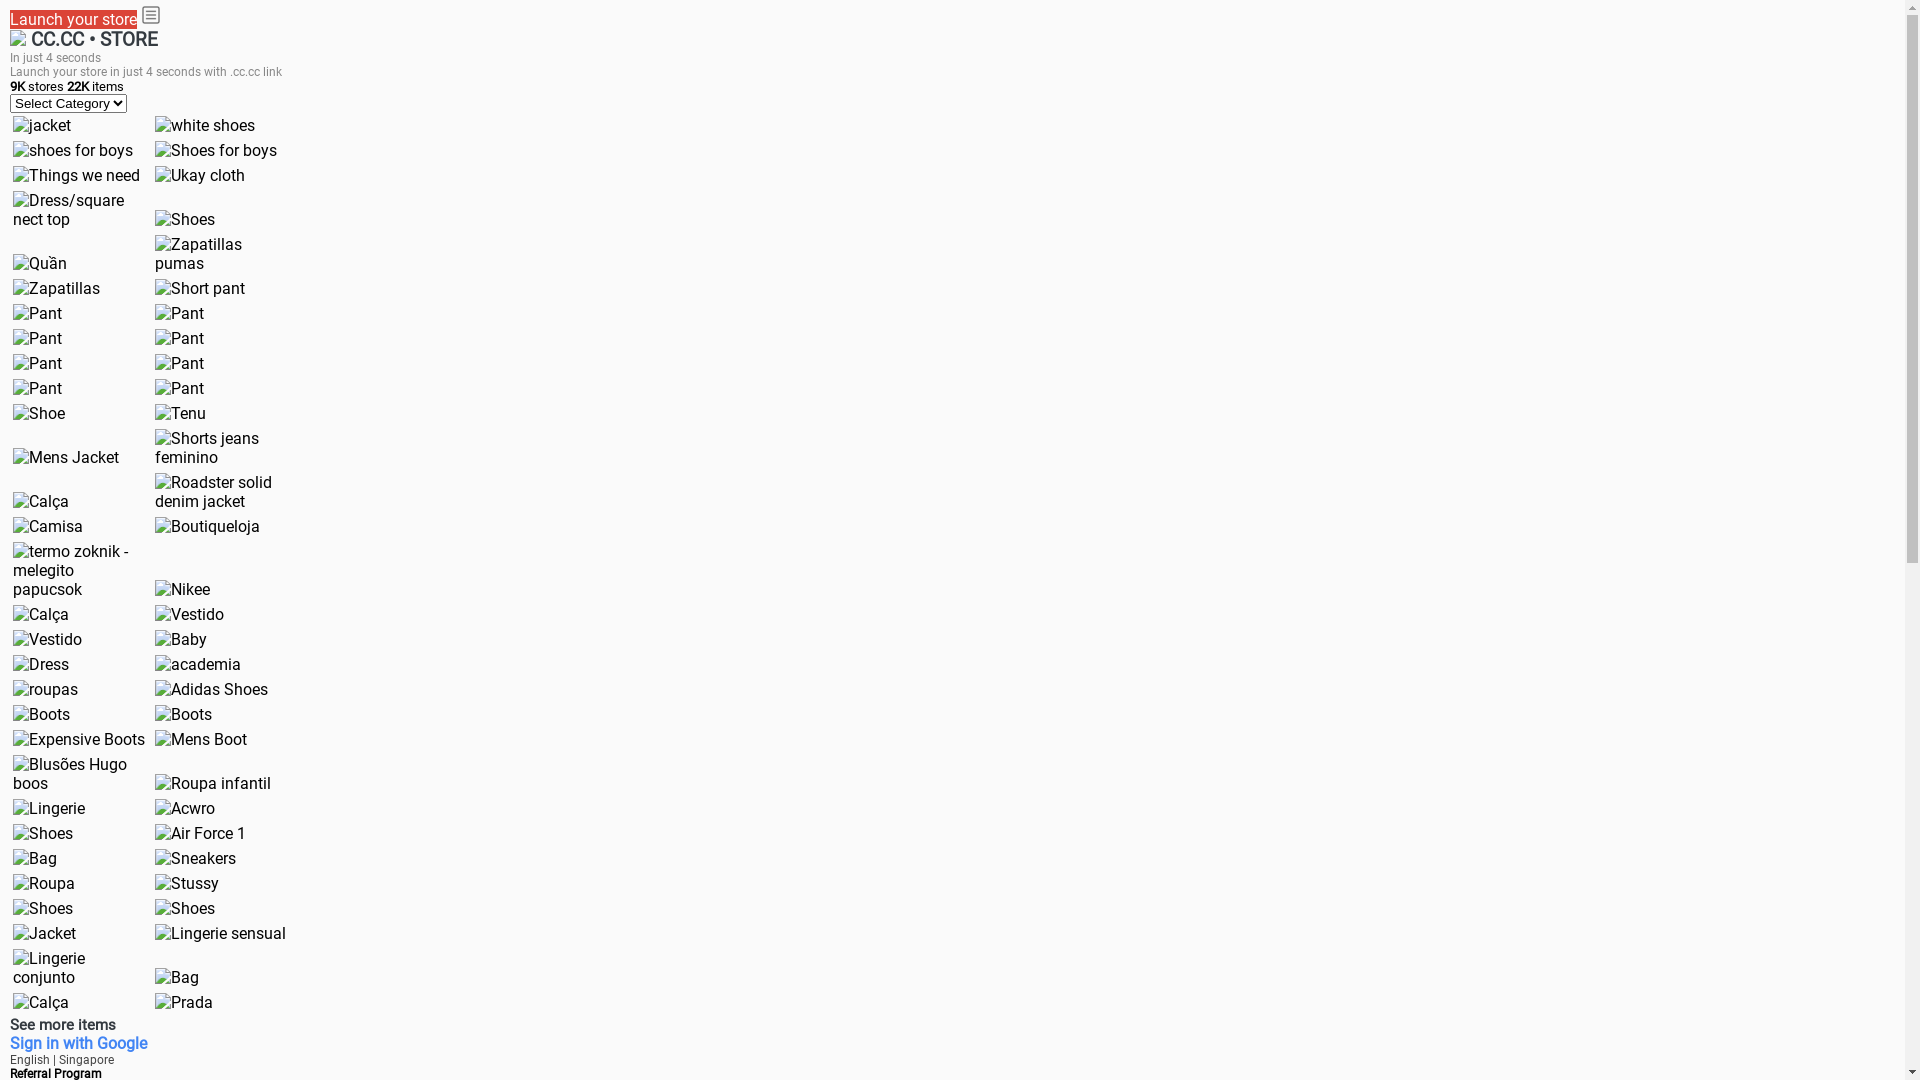 This screenshot has width=1920, height=1080. What do you see at coordinates (220, 934) in the screenshot?
I see `Lingerie sensual` at bounding box center [220, 934].